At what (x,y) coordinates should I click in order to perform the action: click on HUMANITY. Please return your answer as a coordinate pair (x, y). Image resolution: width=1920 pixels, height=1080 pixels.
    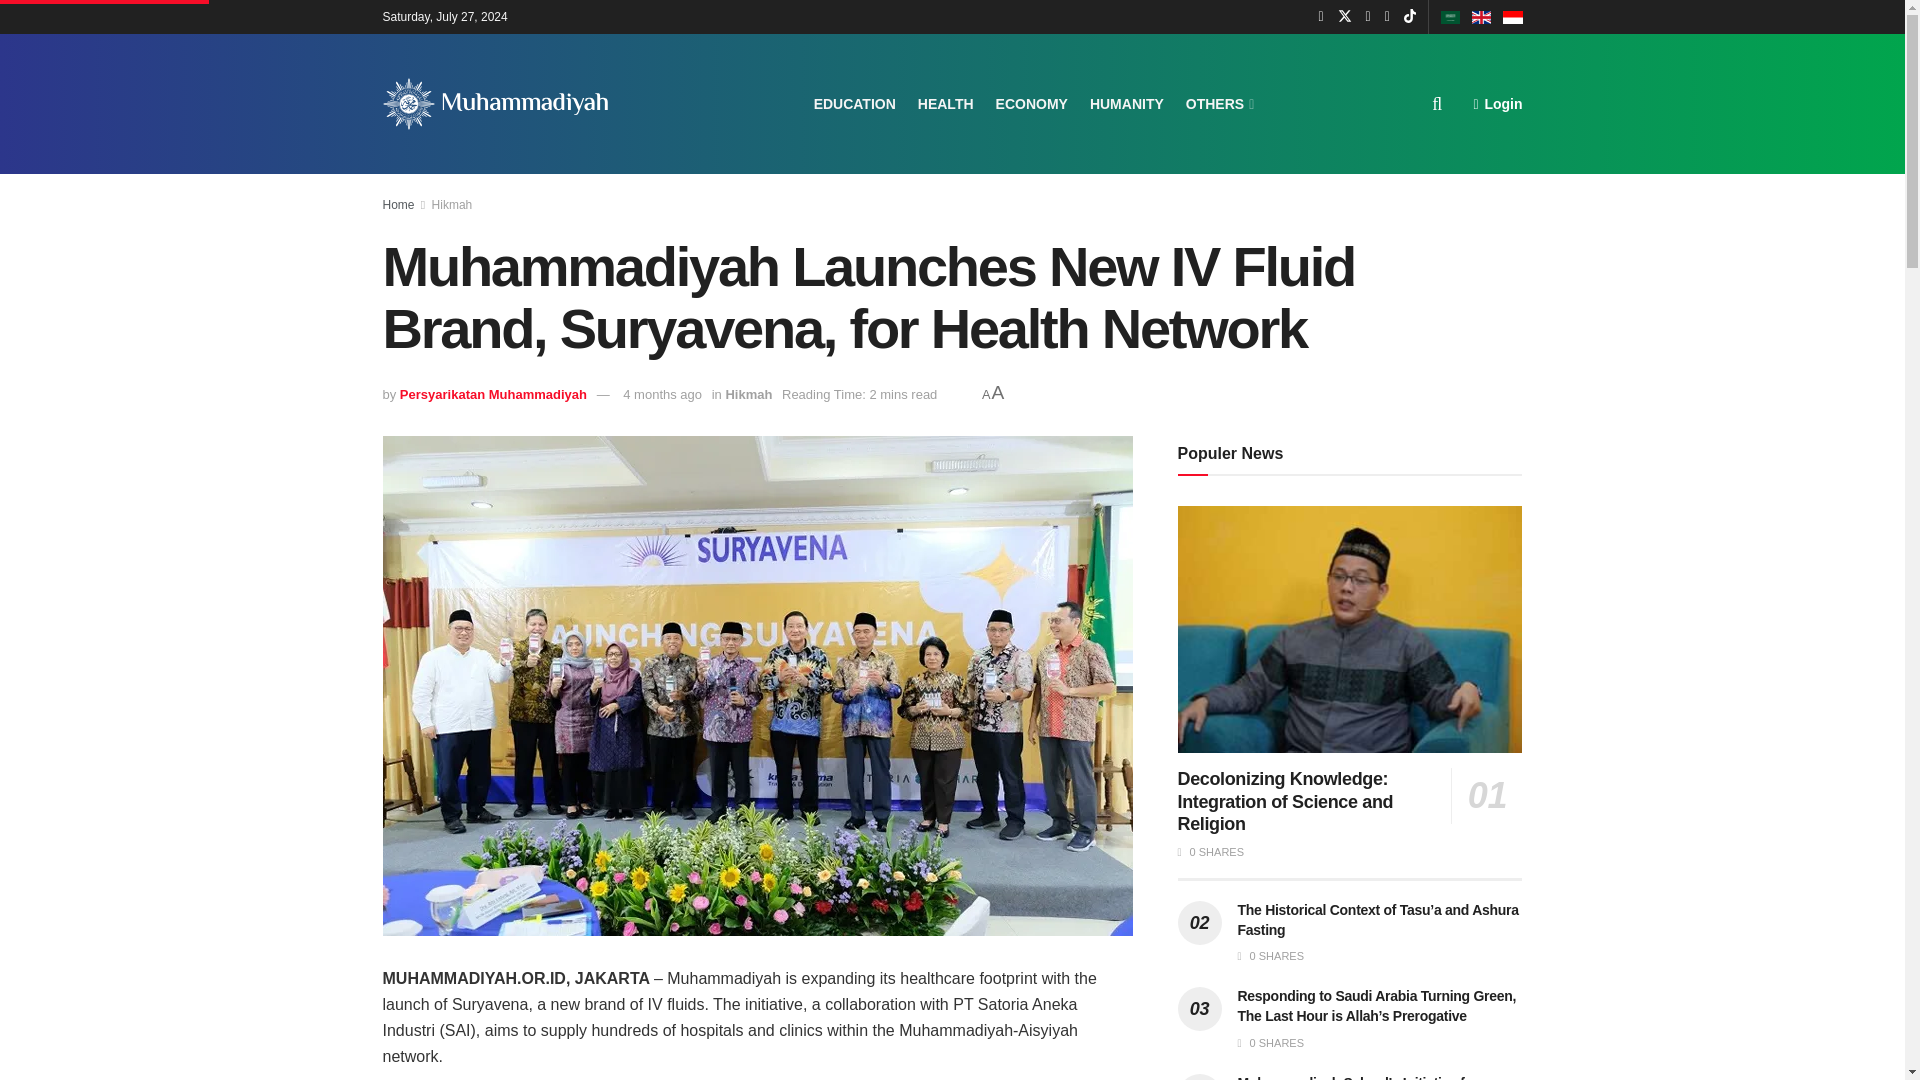
    Looking at the image, I should click on (1126, 103).